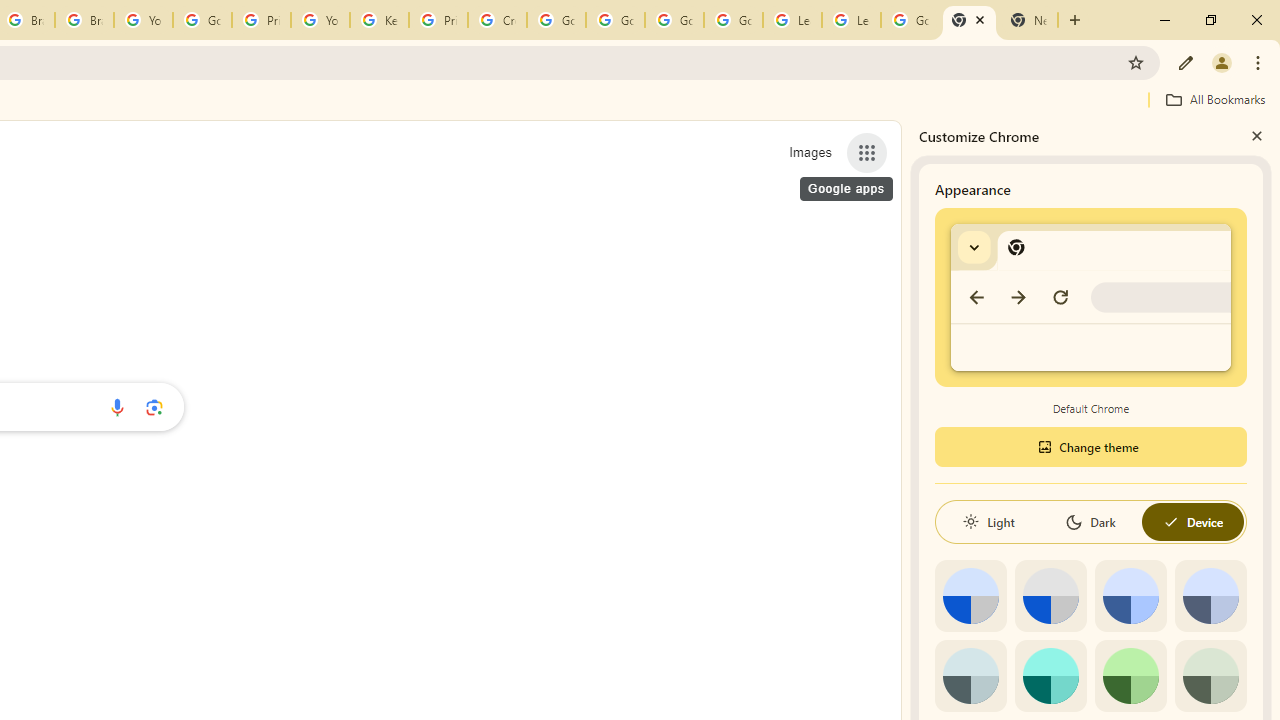 Image resolution: width=1280 pixels, height=720 pixels. What do you see at coordinates (154, 407) in the screenshot?
I see `Search by image` at bounding box center [154, 407].